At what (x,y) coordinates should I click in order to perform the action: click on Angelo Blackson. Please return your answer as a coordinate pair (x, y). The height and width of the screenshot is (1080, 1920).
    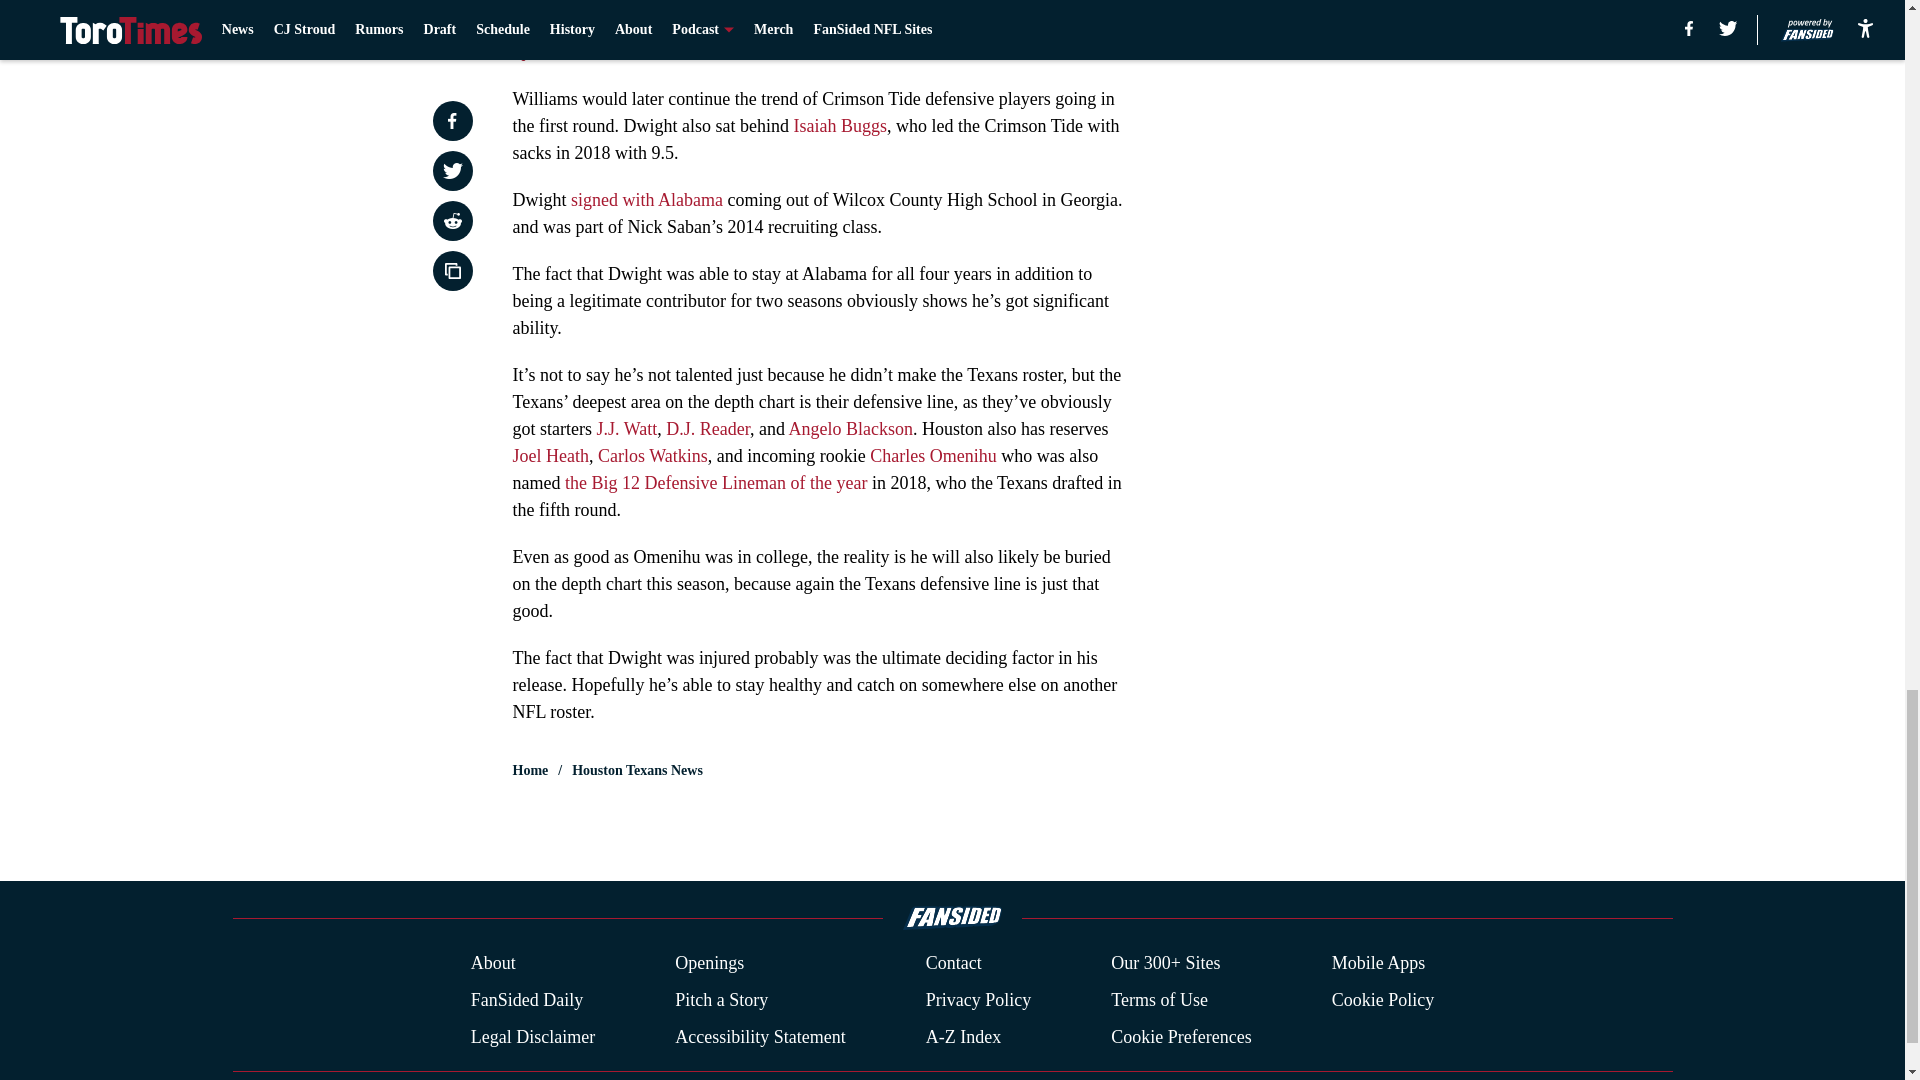
    Looking at the image, I should click on (850, 428).